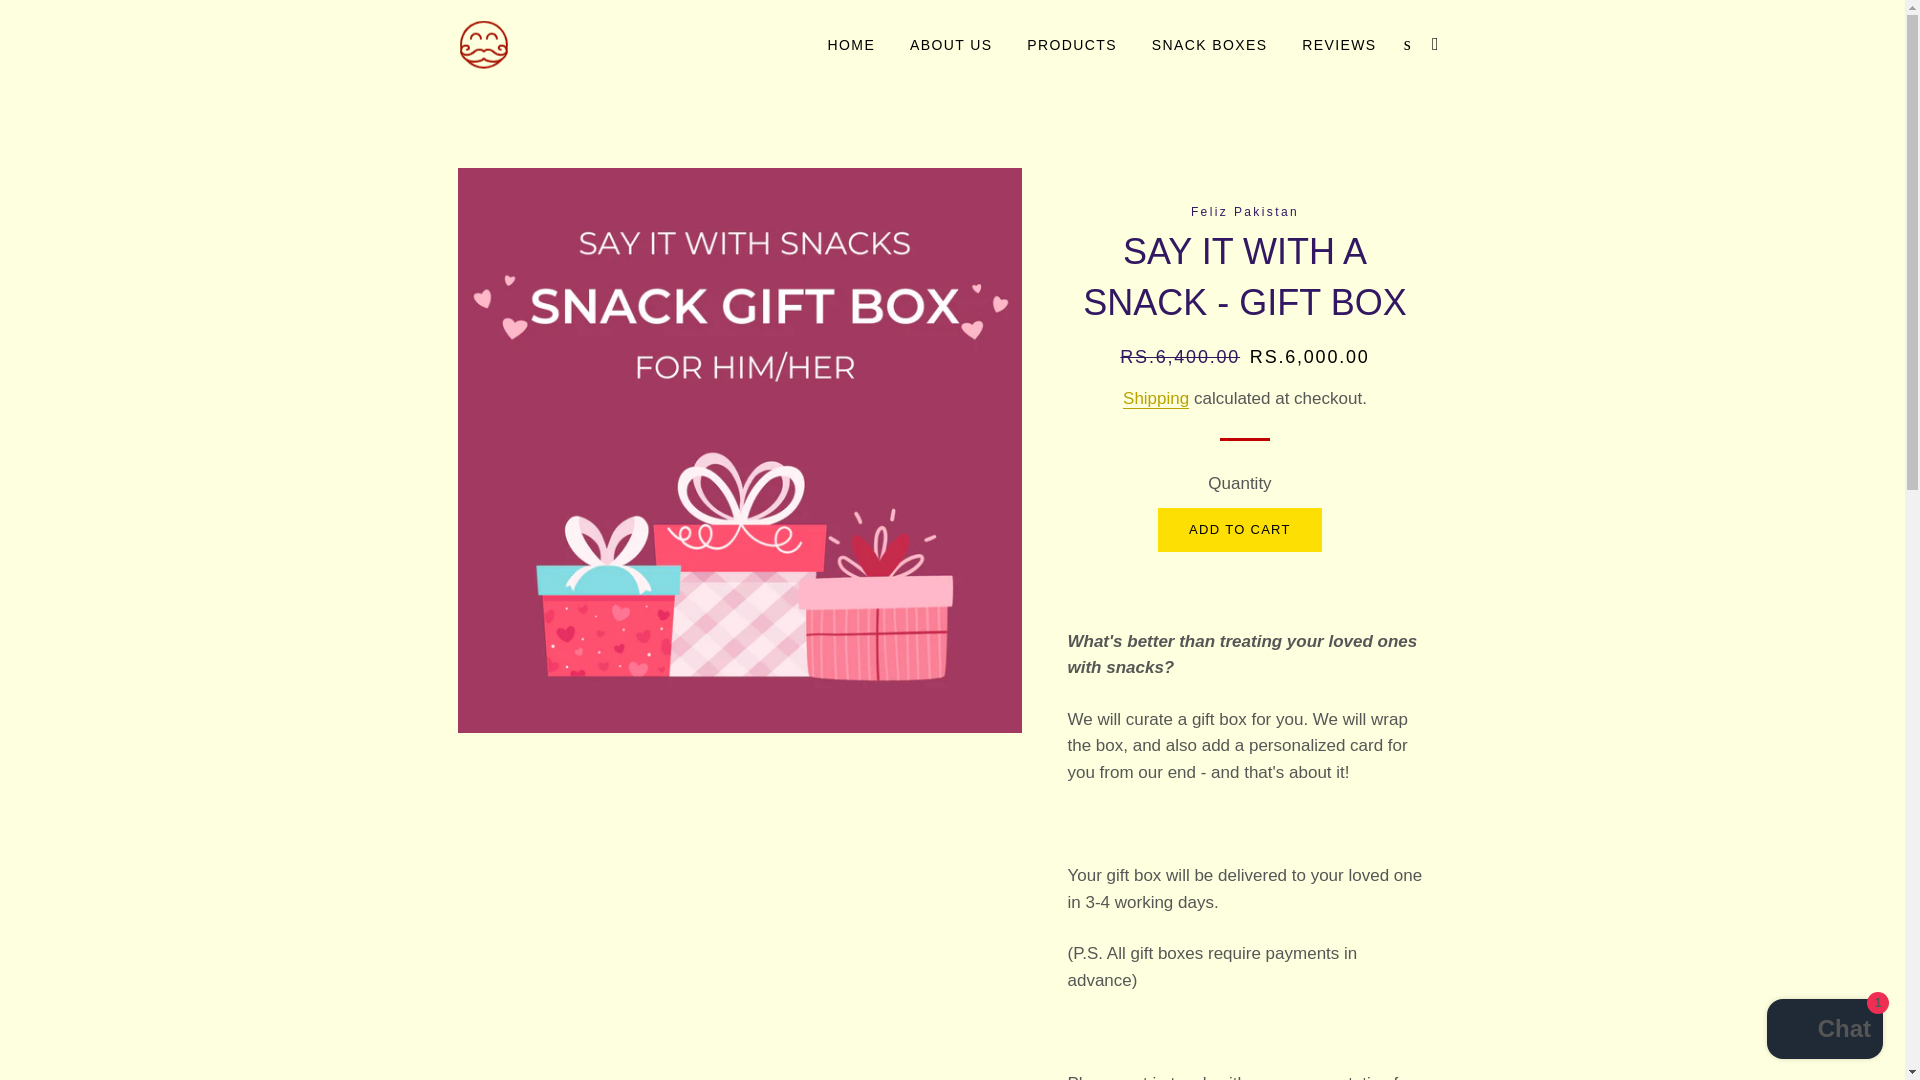  Describe the element at coordinates (1436, 44) in the screenshot. I see `CART` at that location.